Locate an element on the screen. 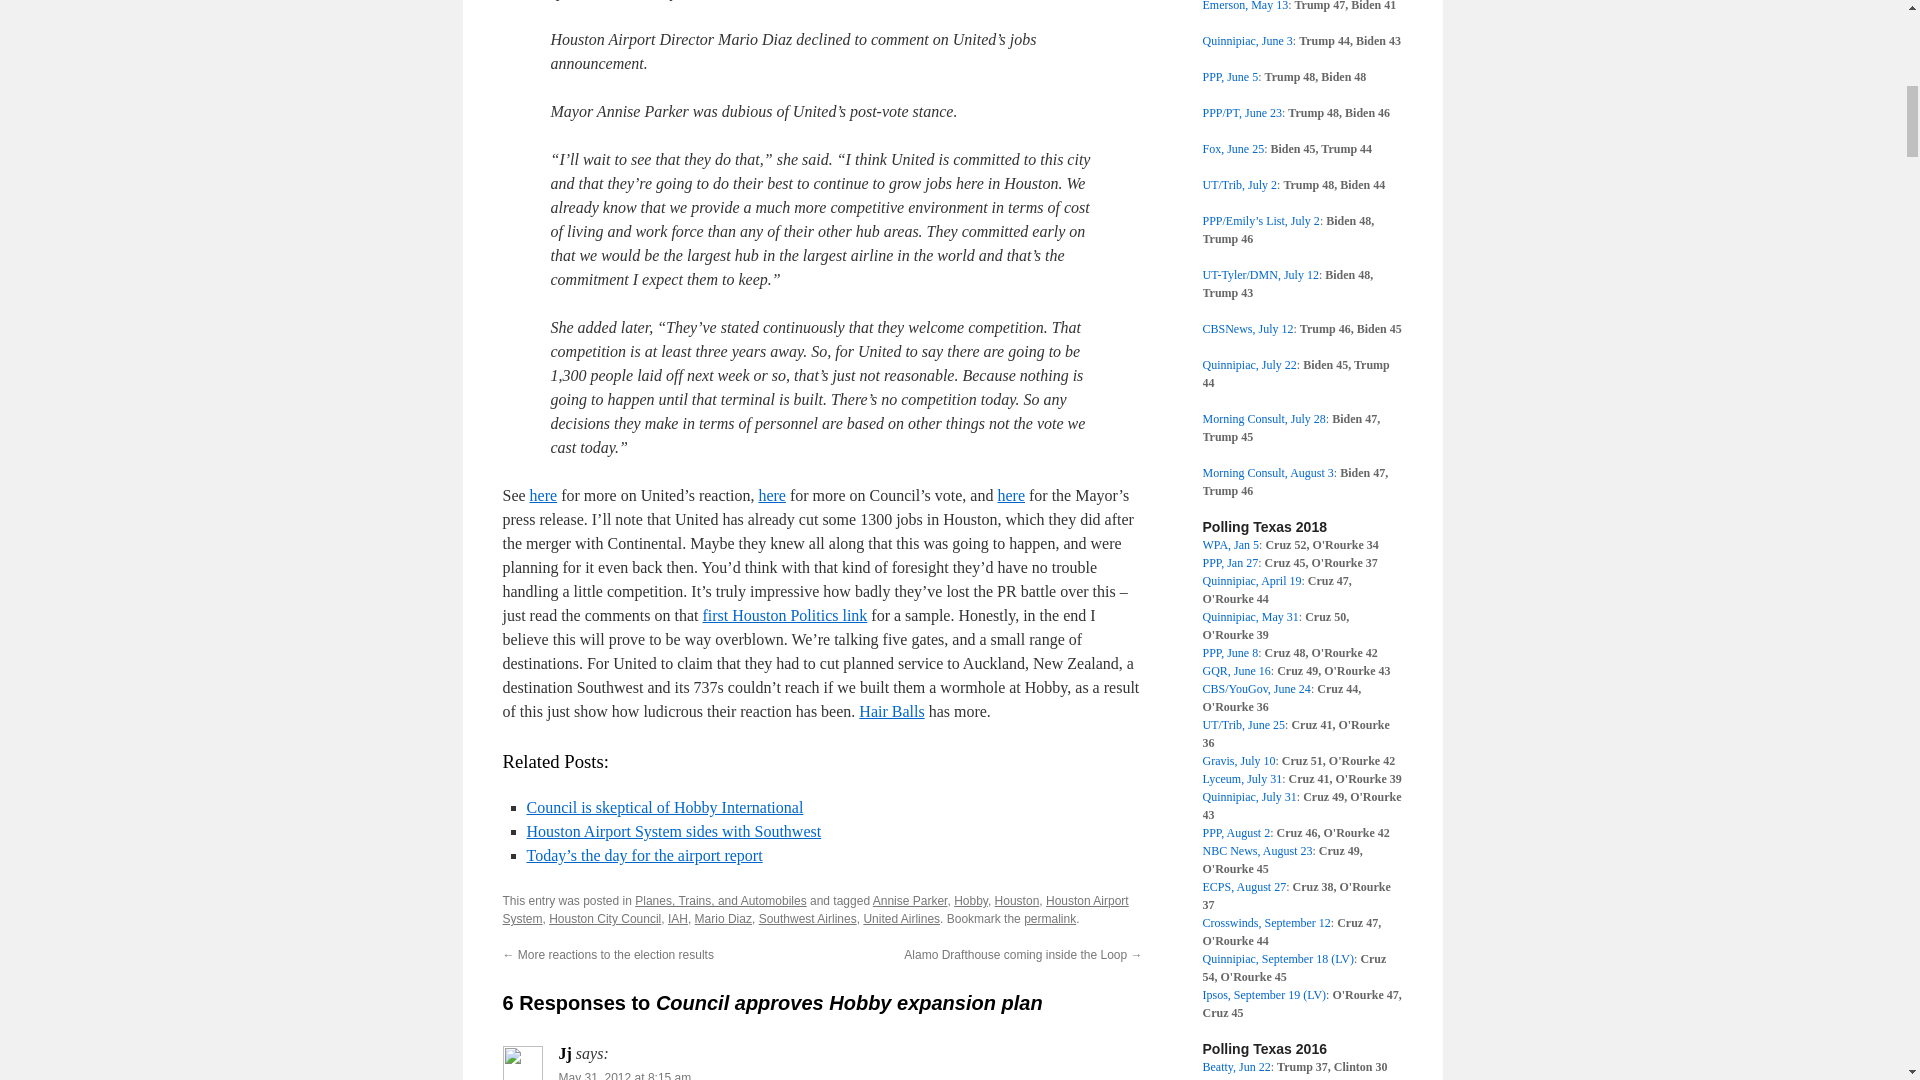 This screenshot has height=1080, width=1920. Houston City Council is located at coordinates (604, 918).